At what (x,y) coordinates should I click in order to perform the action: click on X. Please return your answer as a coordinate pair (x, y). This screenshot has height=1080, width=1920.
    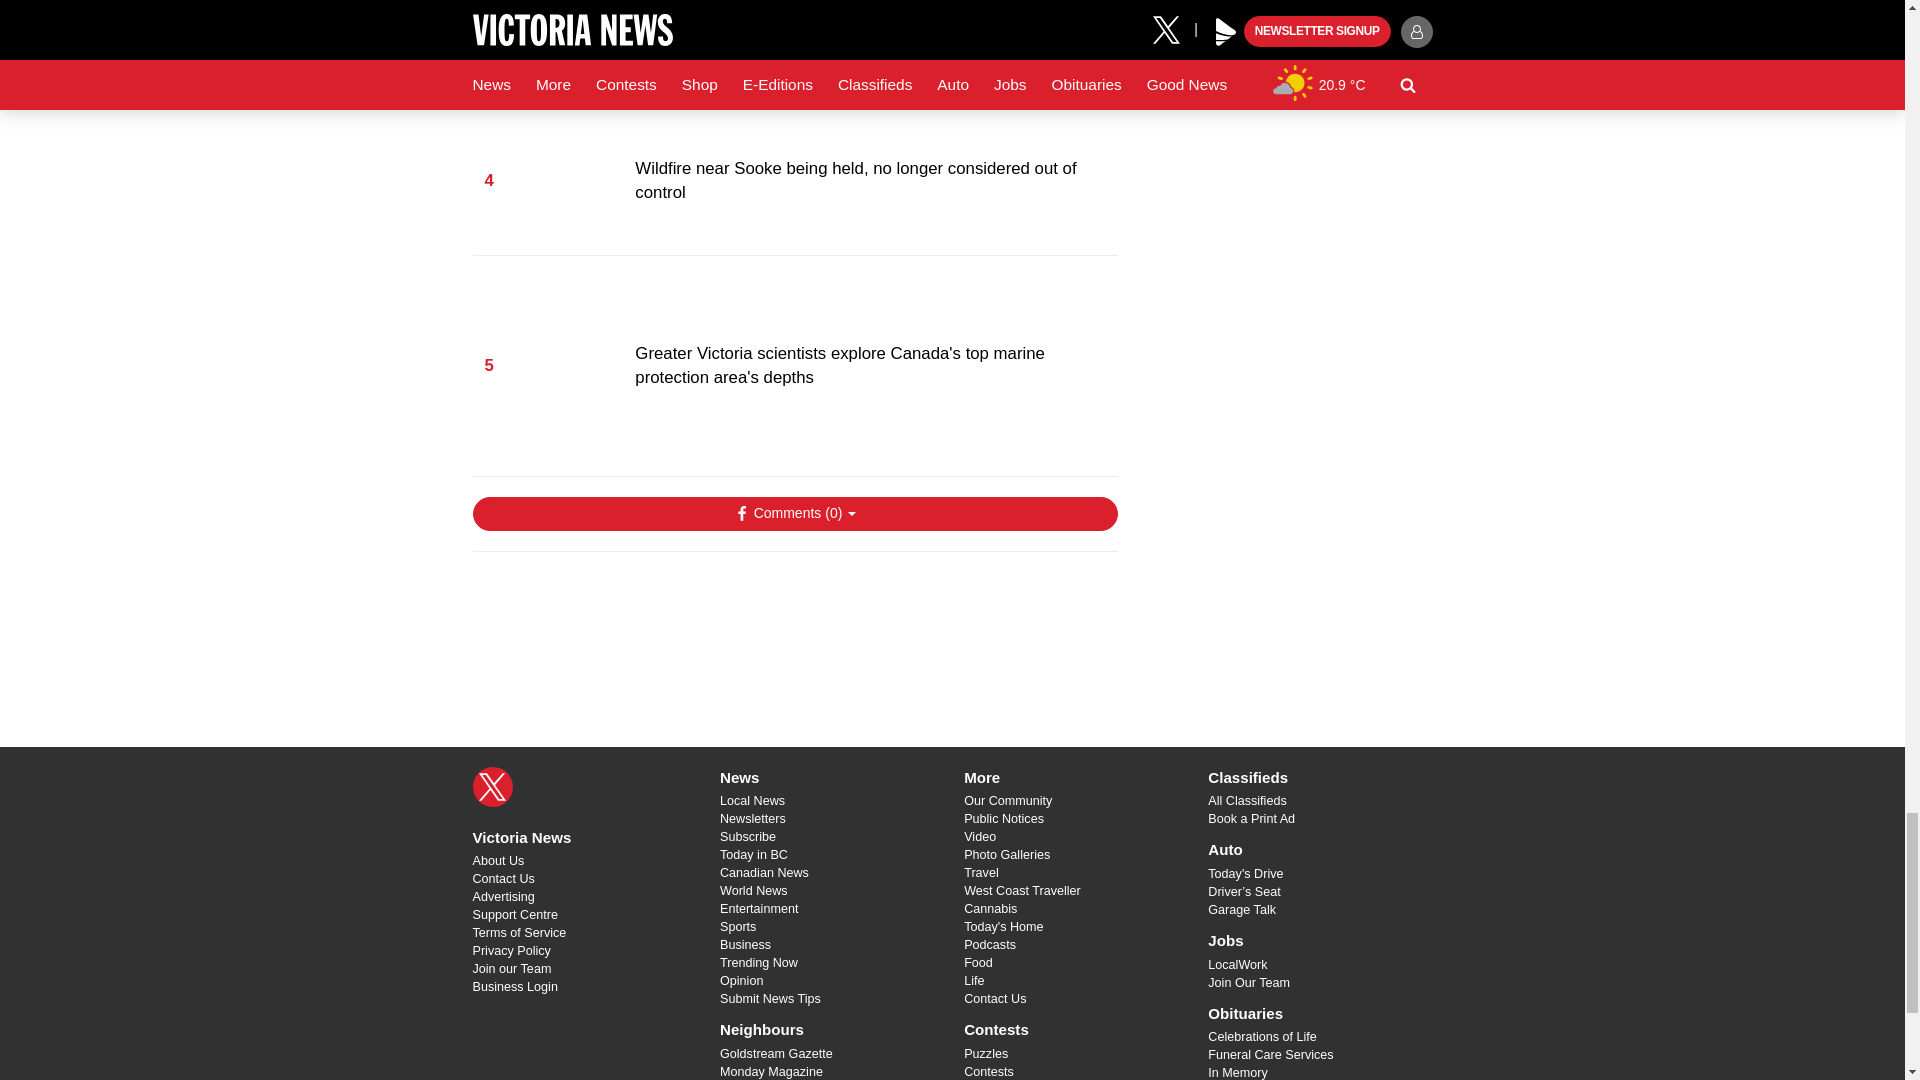
    Looking at the image, I should click on (492, 786).